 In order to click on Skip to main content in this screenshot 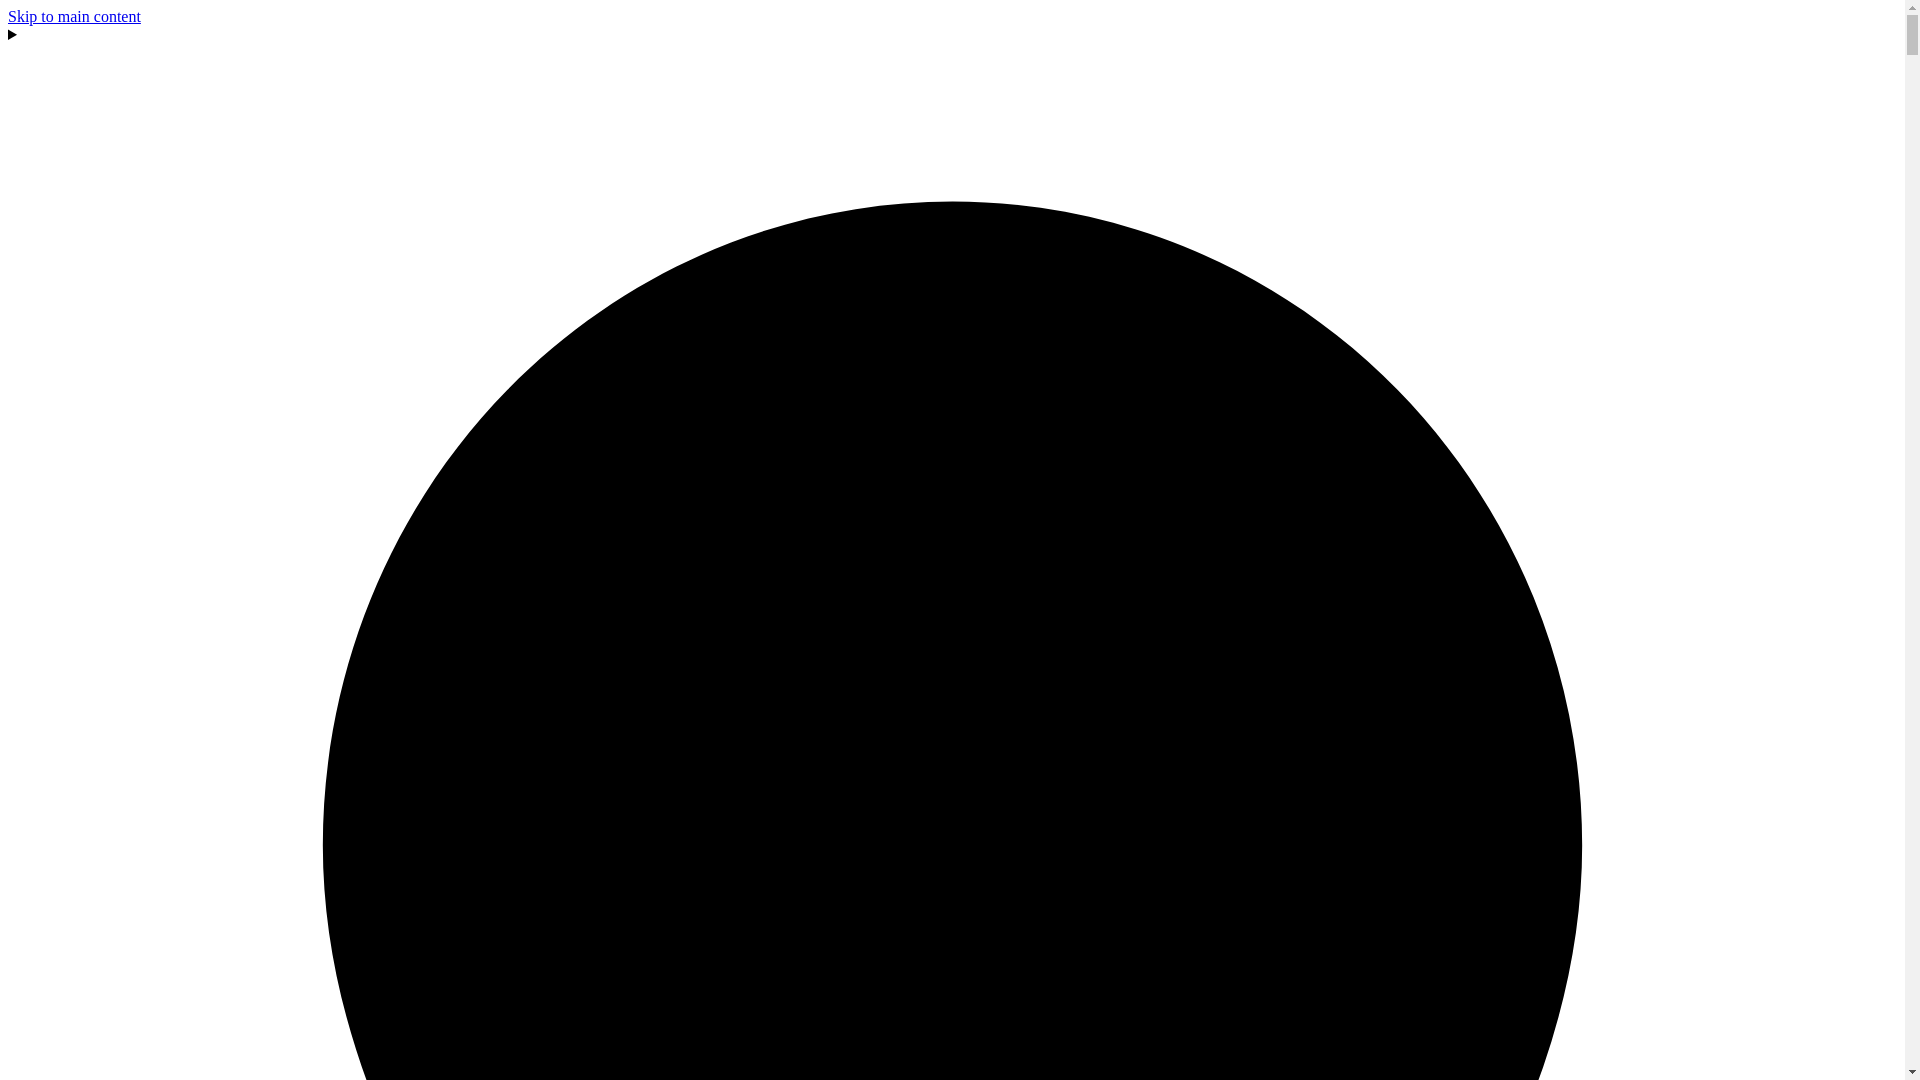, I will do `click(74, 16)`.